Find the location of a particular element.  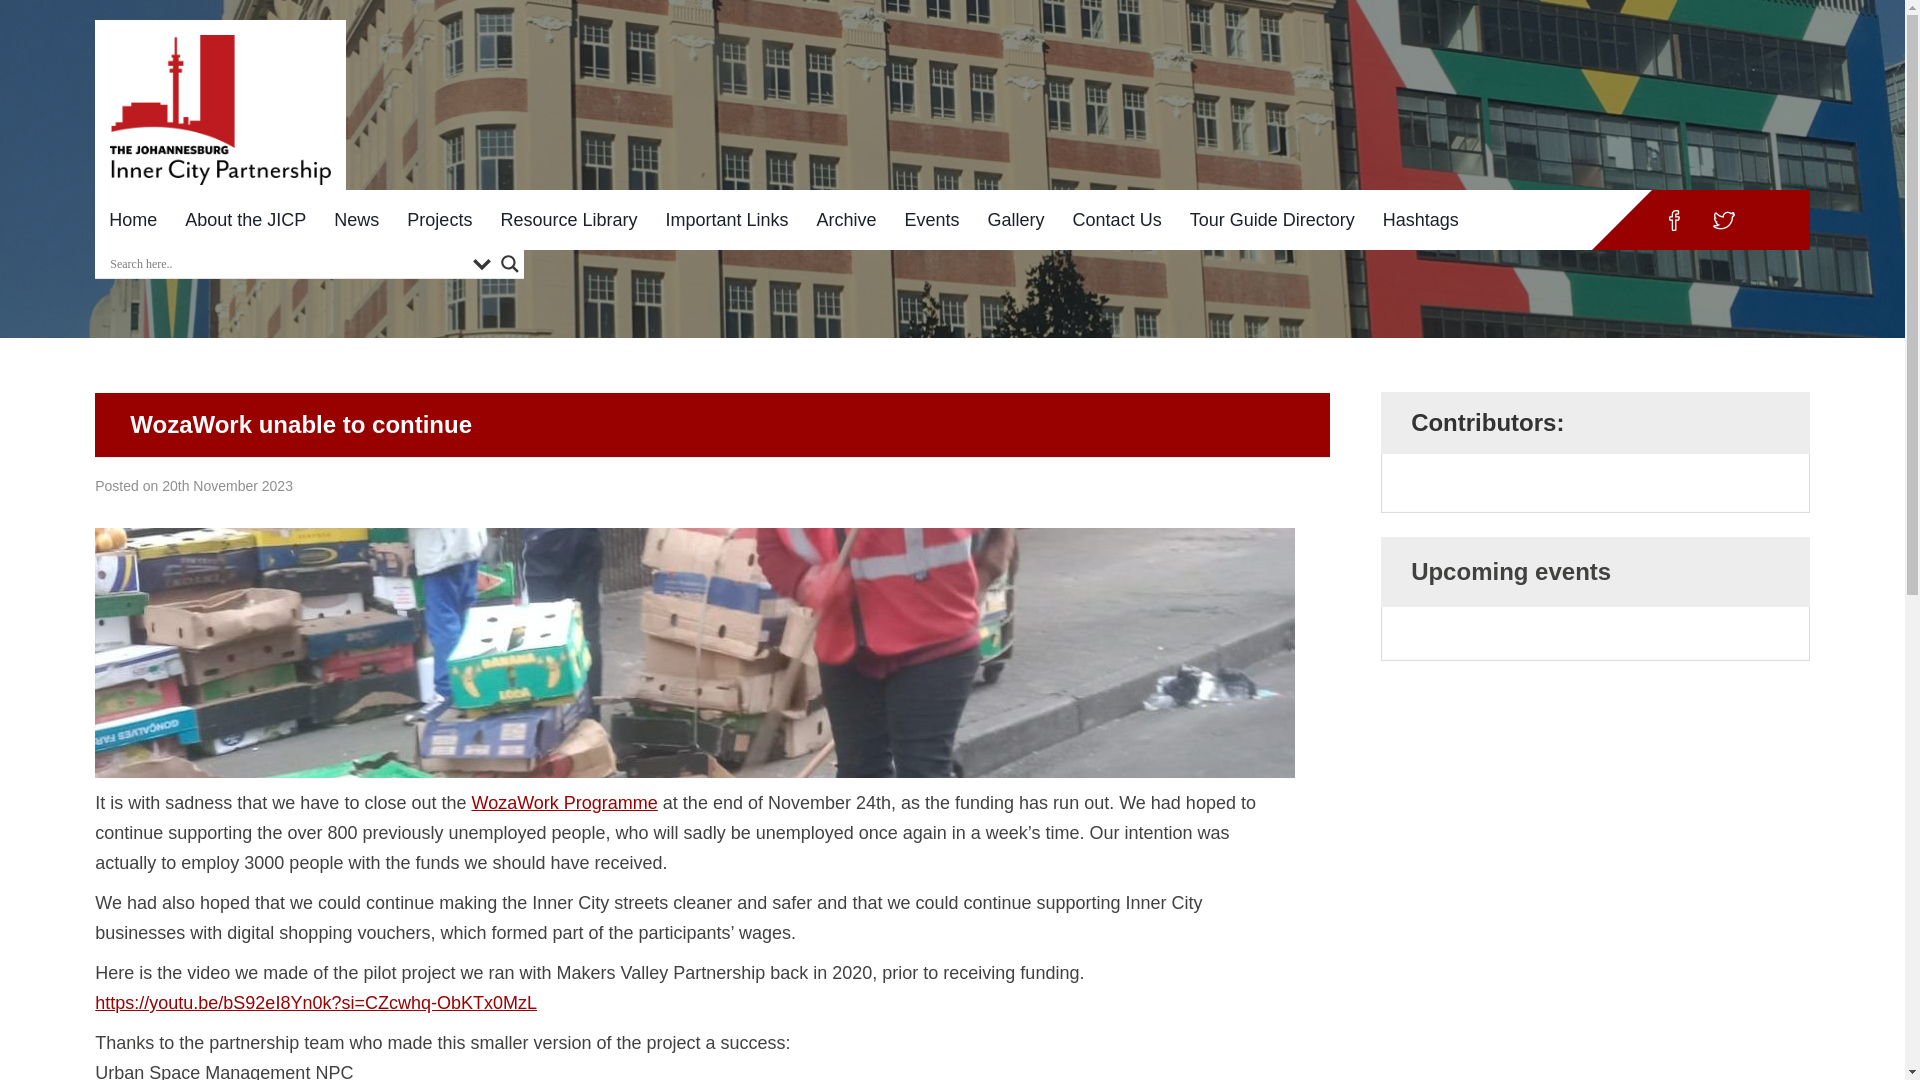

Projects is located at coordinates (439, 220).